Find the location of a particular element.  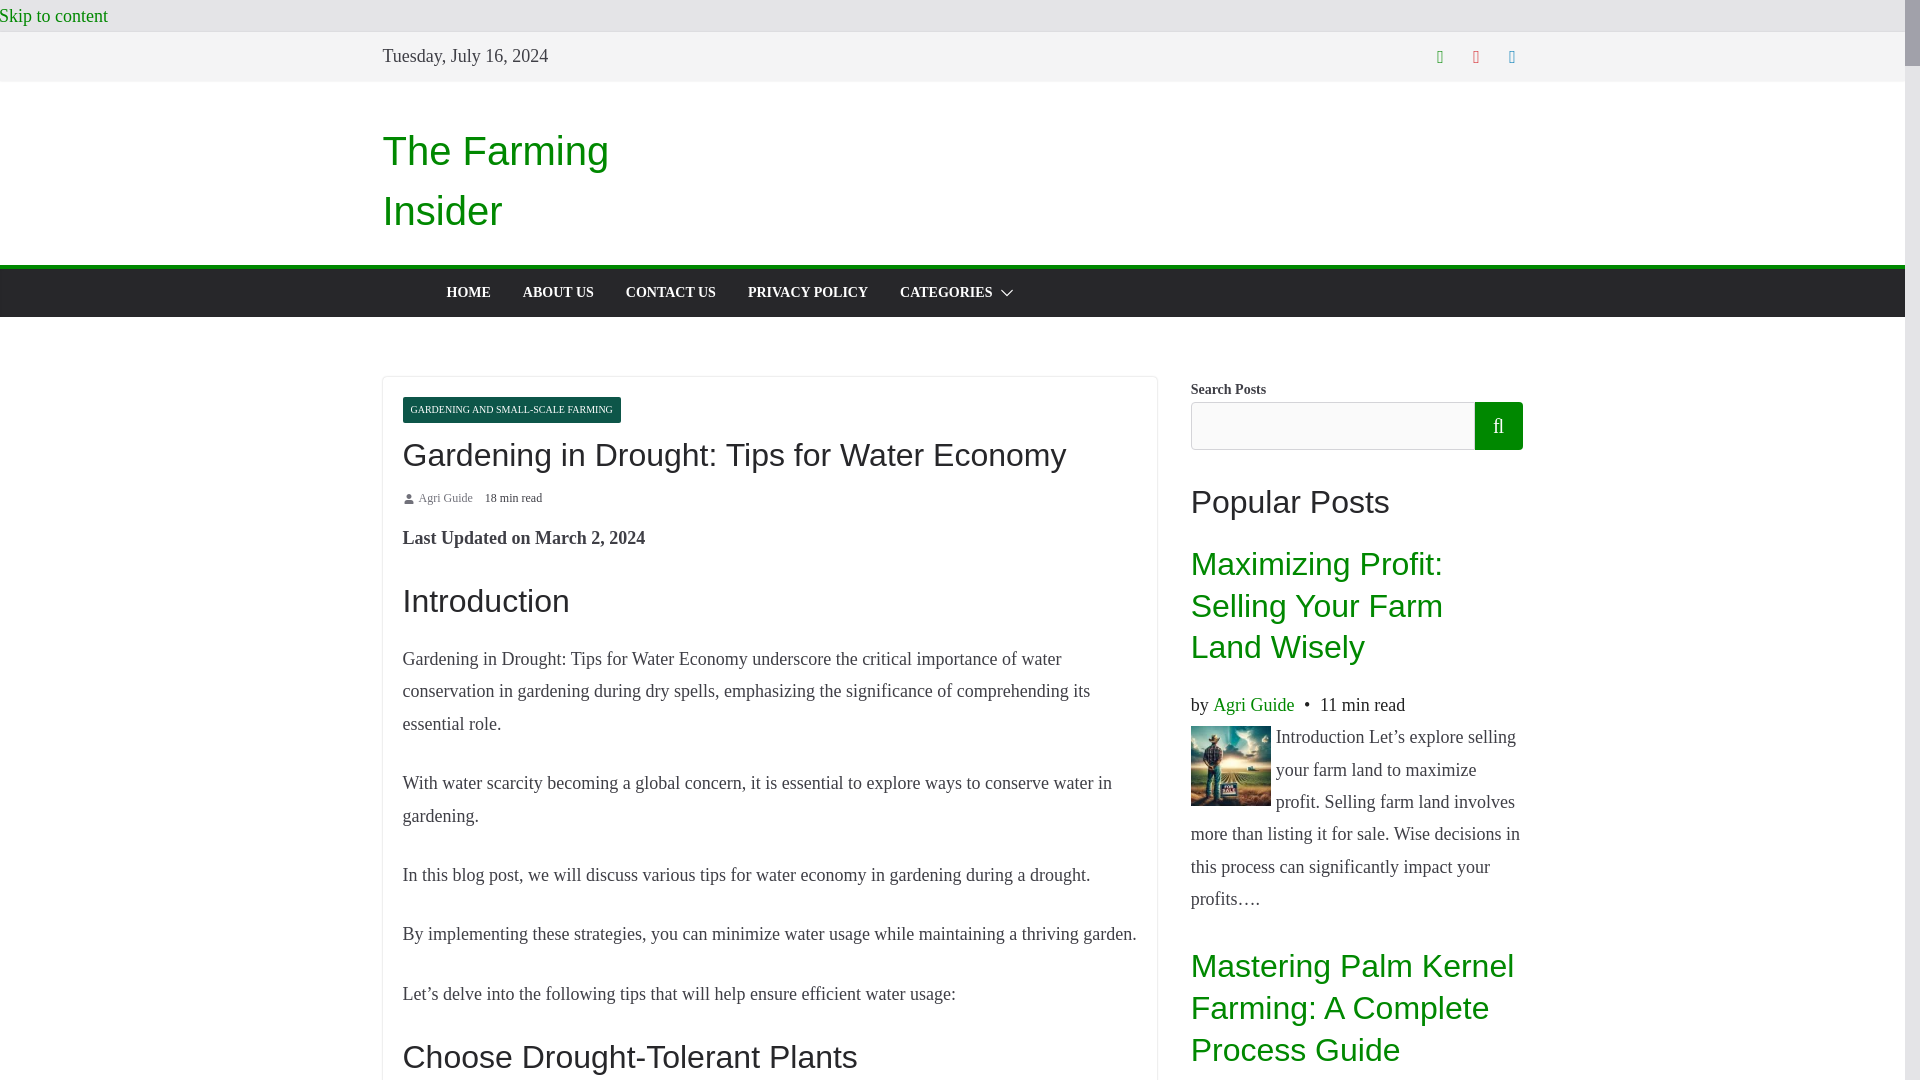

Agri Guide is located at coordinates (445, 498).